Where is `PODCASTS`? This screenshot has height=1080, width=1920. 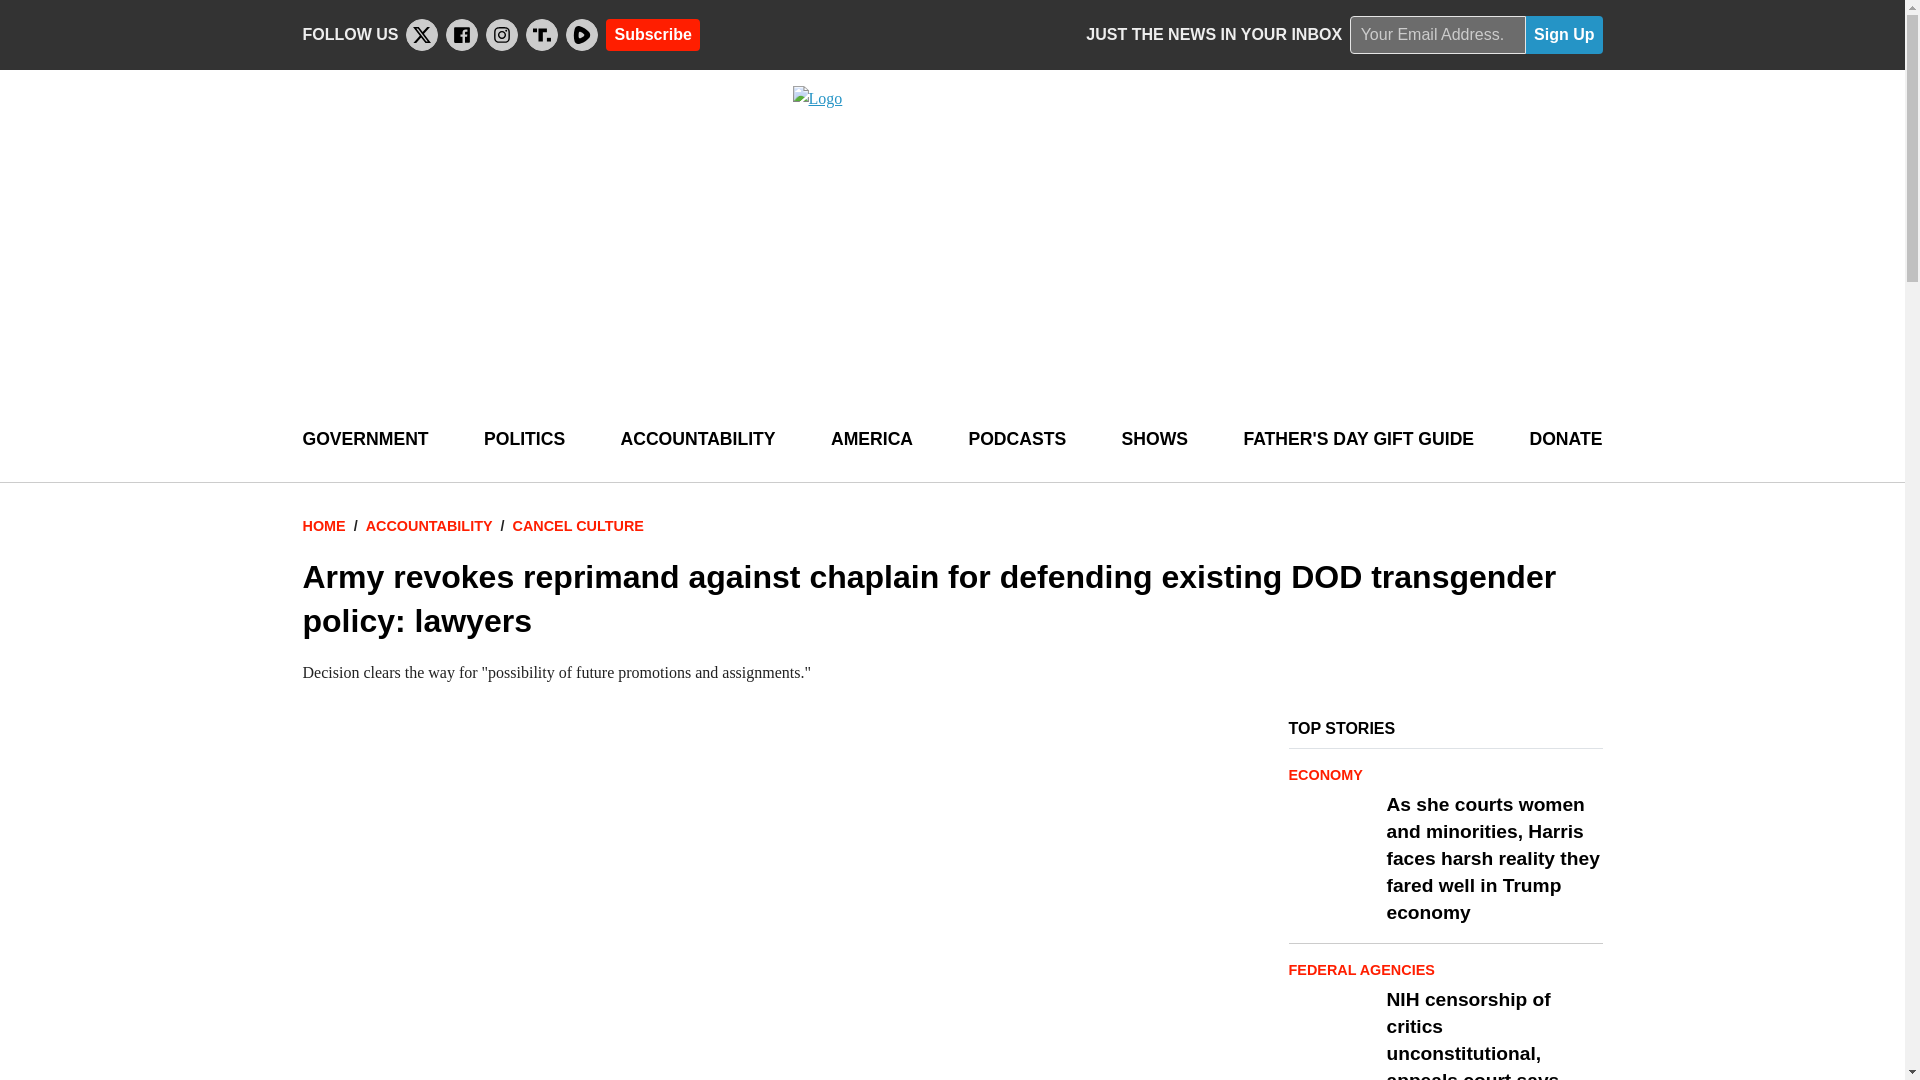 PODCASTS is located at coordinates (1016, 439).